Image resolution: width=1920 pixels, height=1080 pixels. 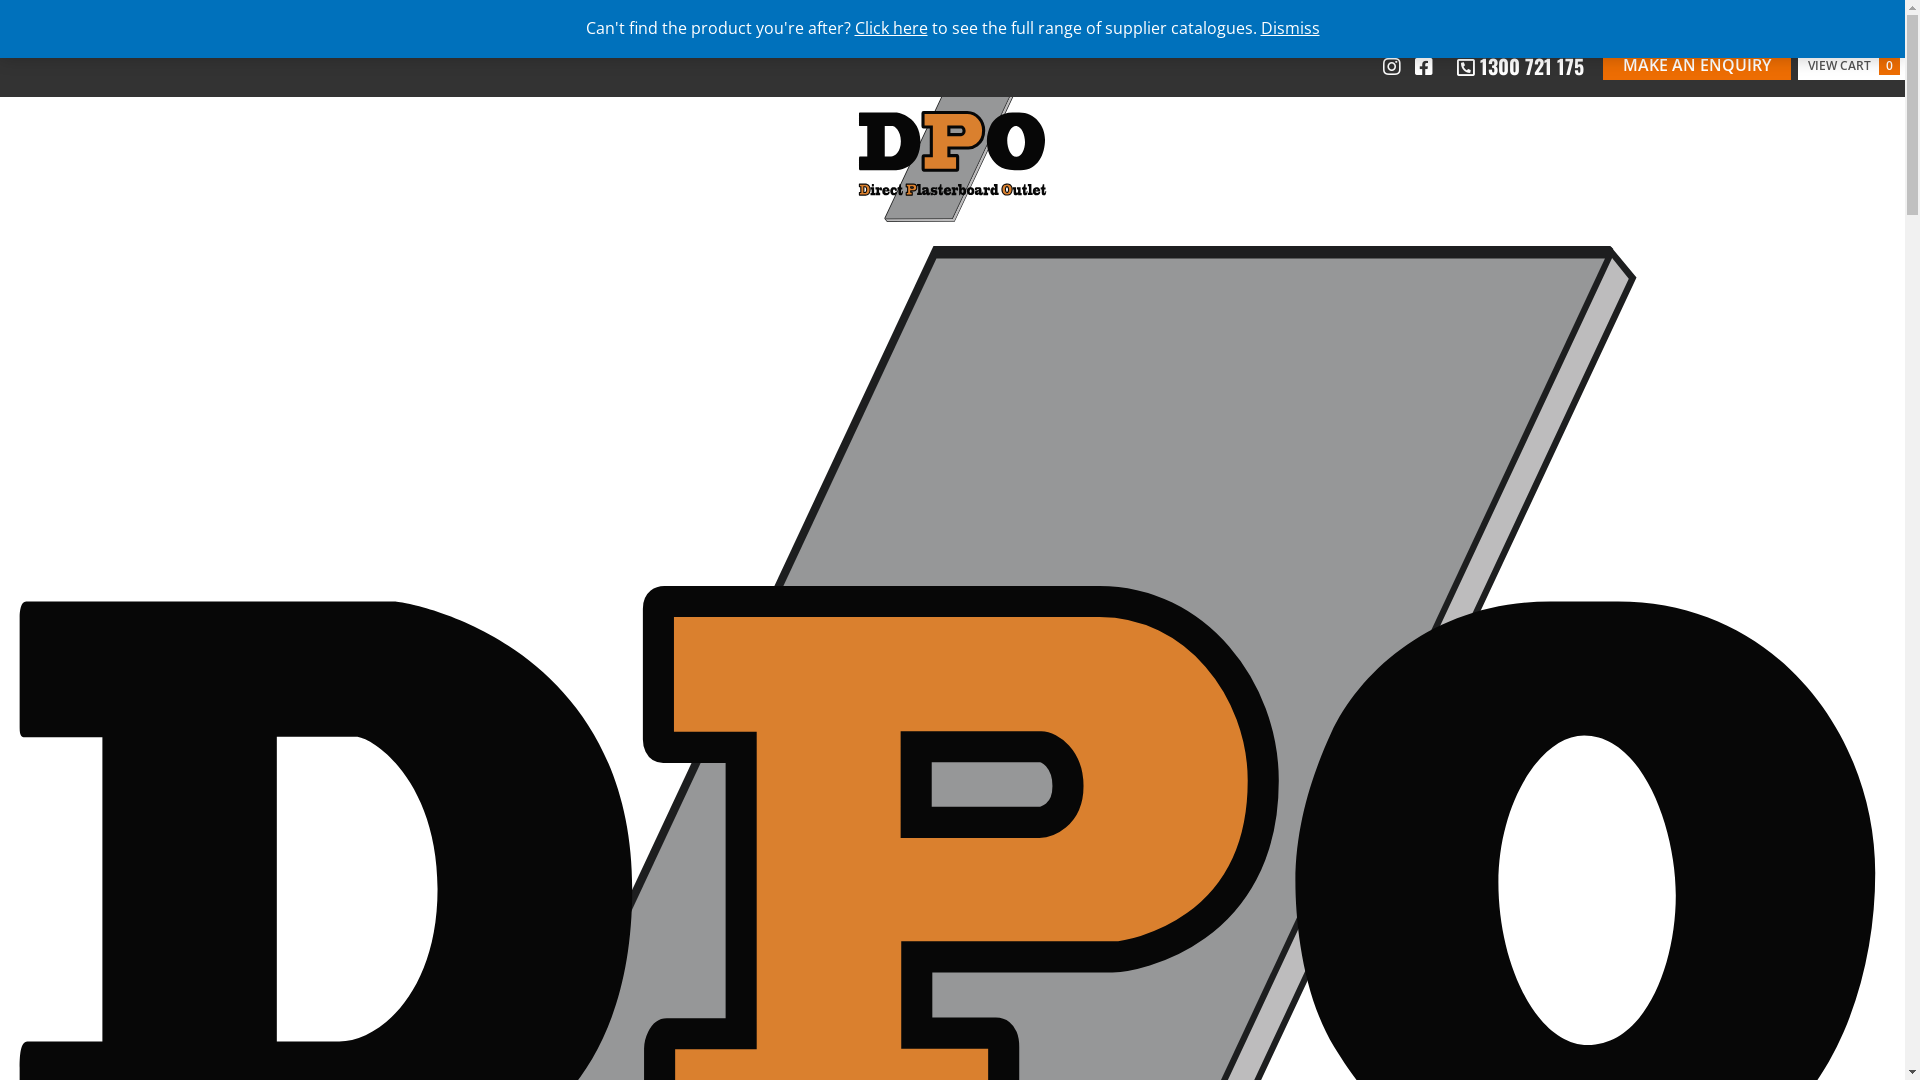 What do you see at coordinates (1854, 65) in the screenshot?
I see `VIEW CART 0` at bounding box center [1854, 65].